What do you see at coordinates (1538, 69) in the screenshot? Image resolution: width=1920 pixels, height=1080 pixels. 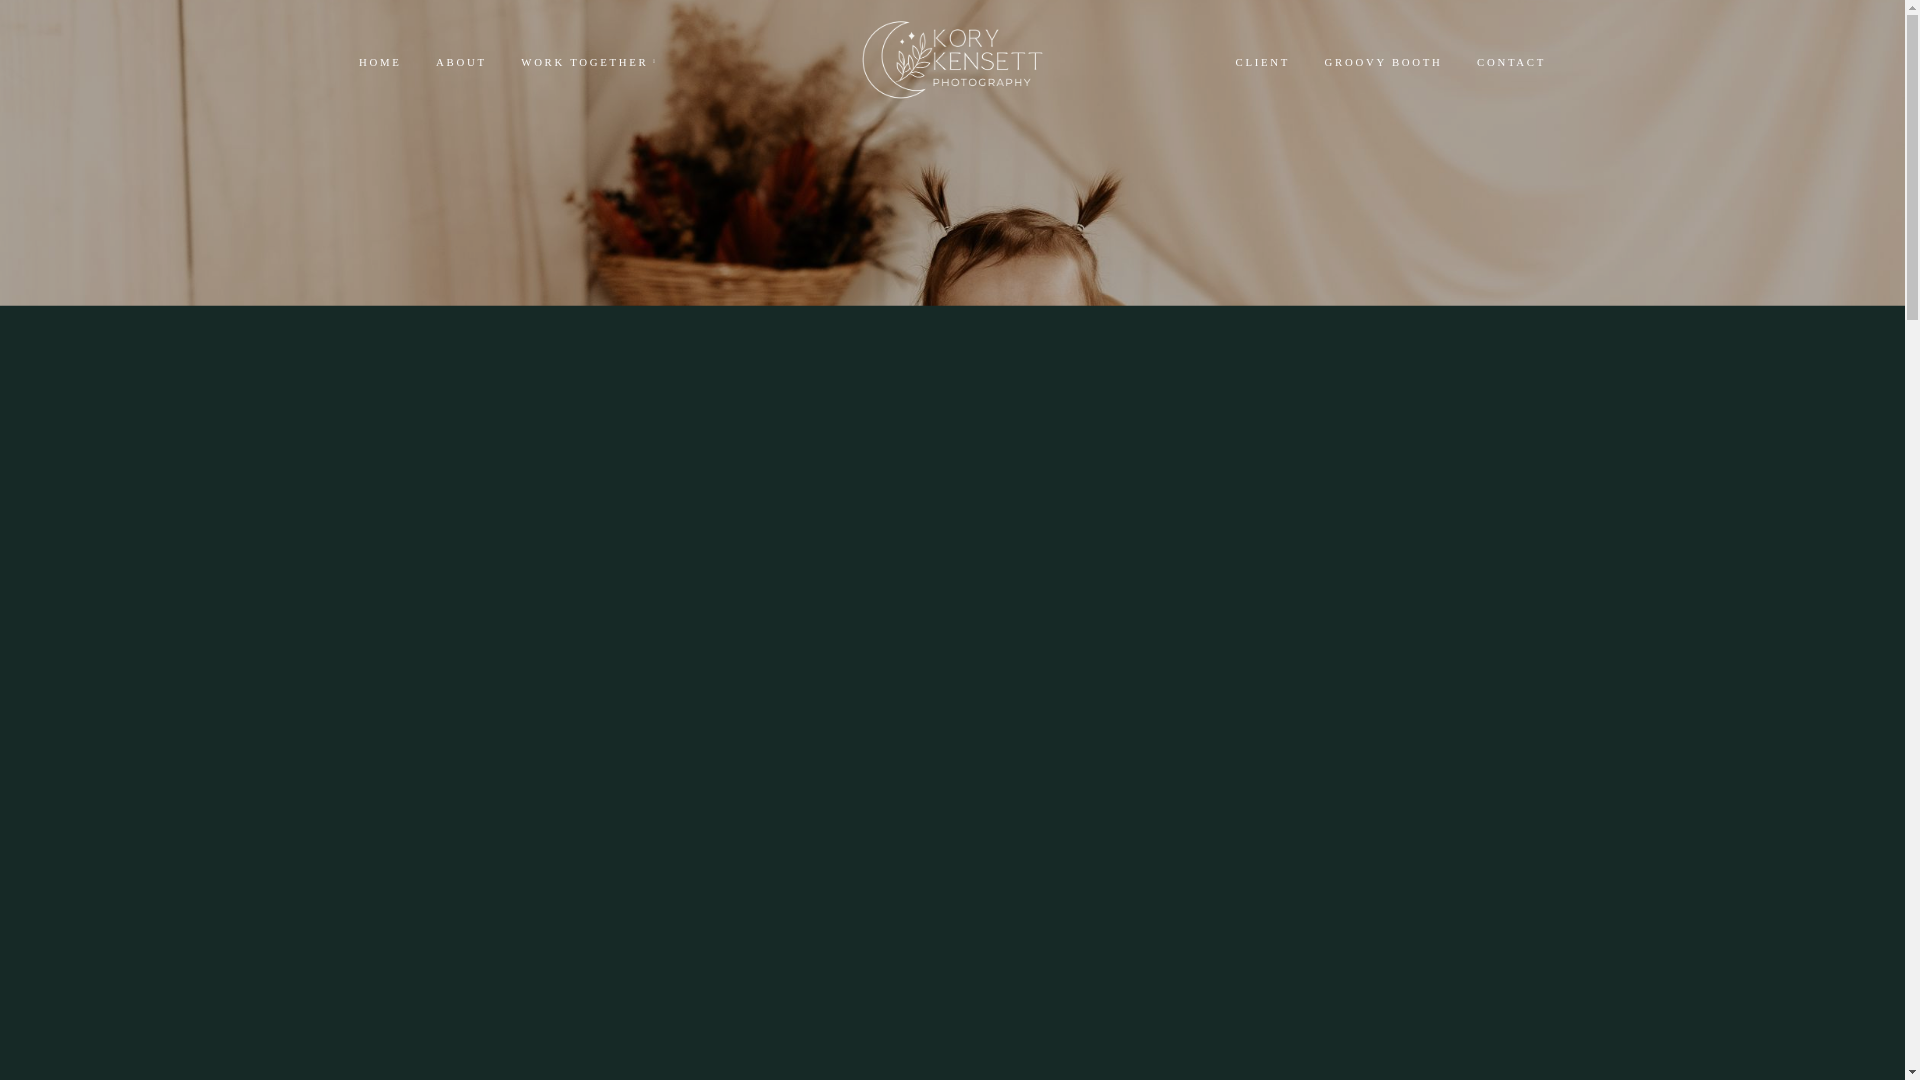 I see `GROOVY BOOTH` at bounding box center [1538, 69].